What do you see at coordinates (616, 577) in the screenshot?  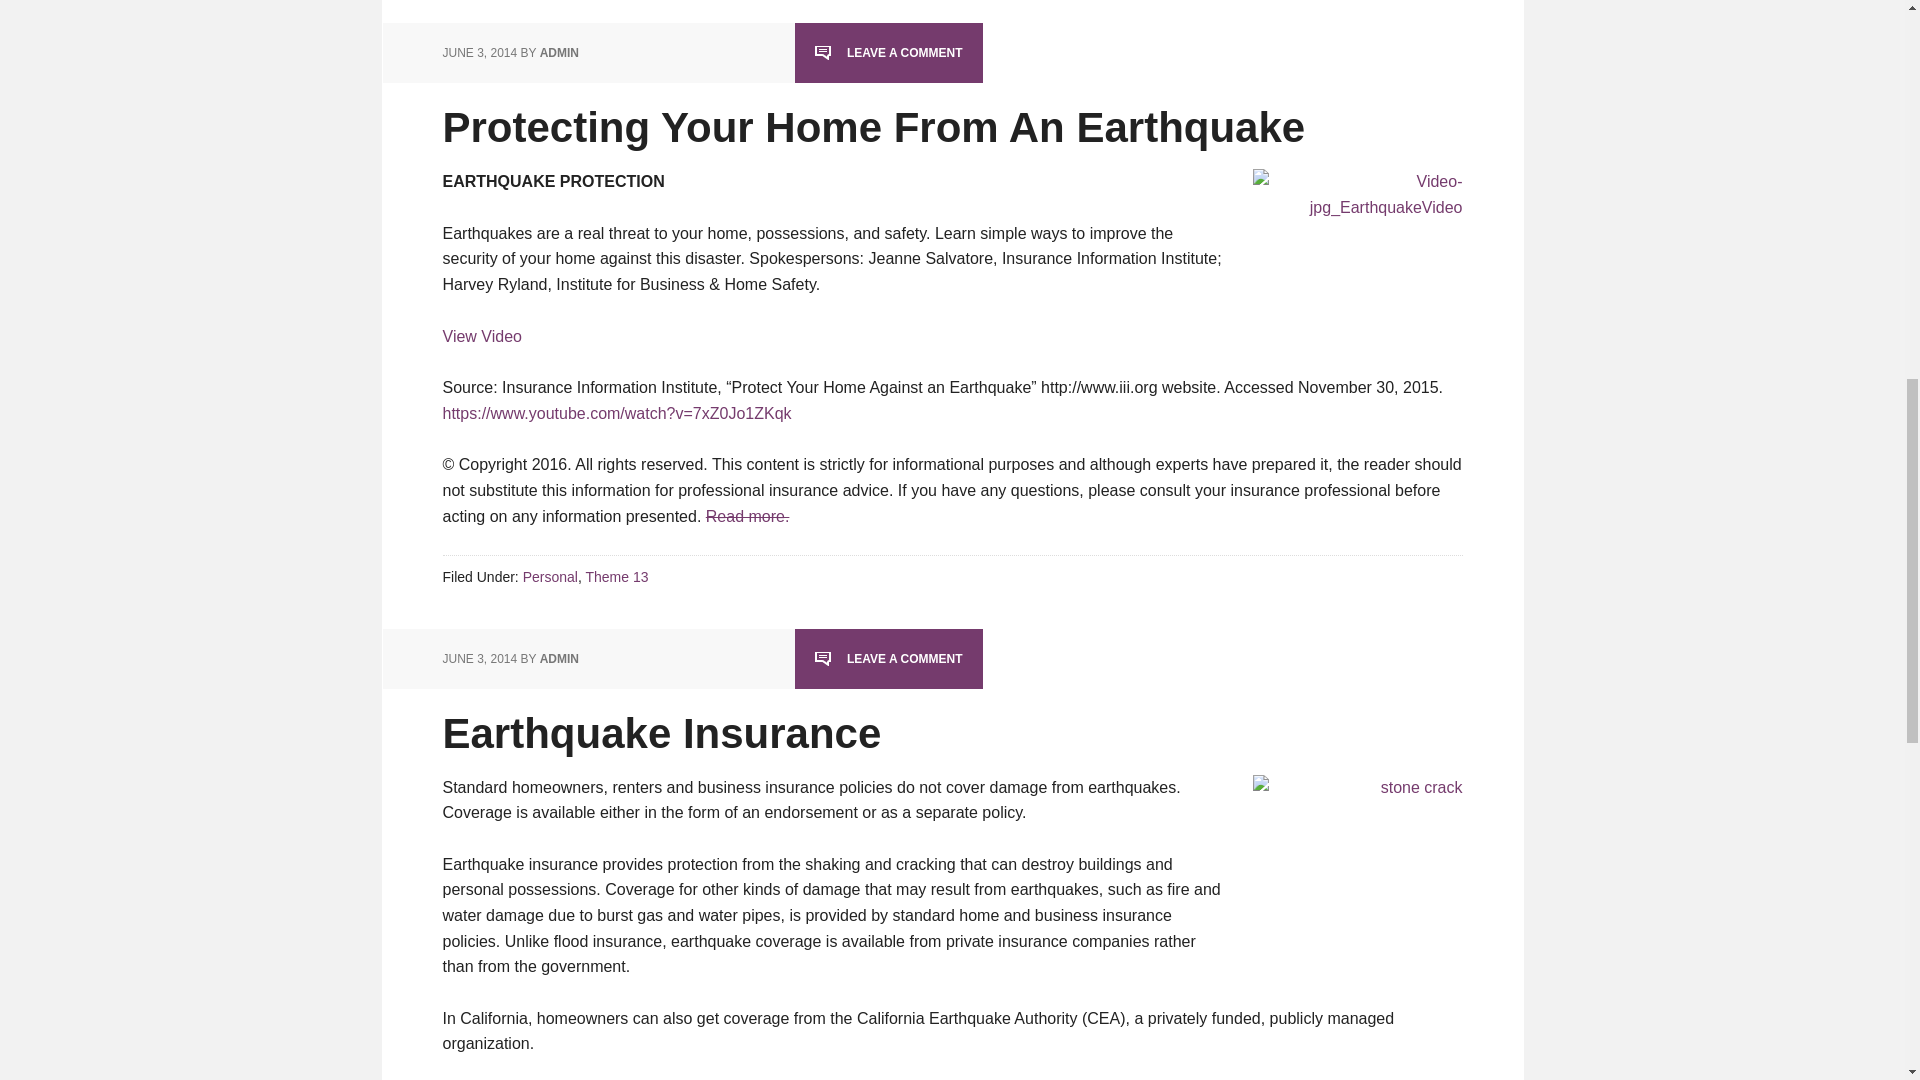 I see `Theme 13` at bounding box center [616, 577].